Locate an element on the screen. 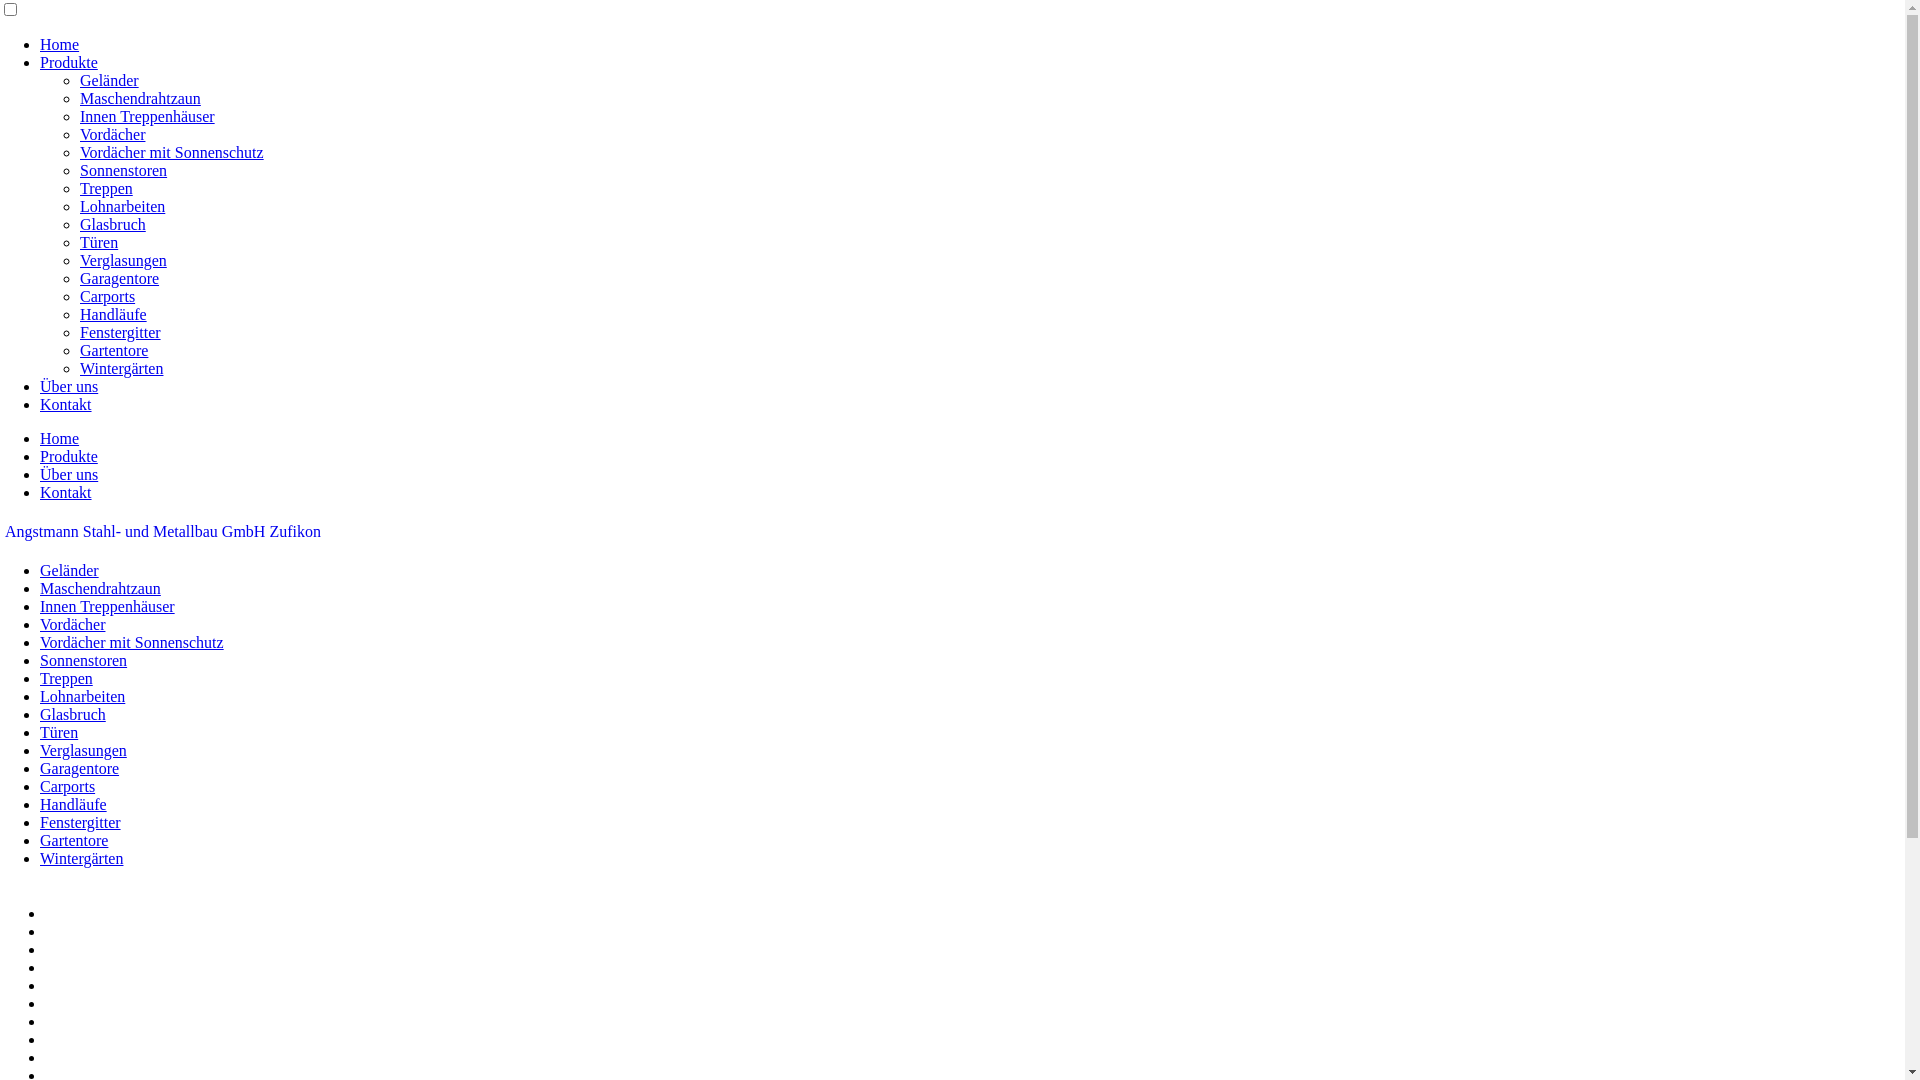 The height and width of the screenshot is (1080, 1920). Gartentore is located at coordinates (114, 350).